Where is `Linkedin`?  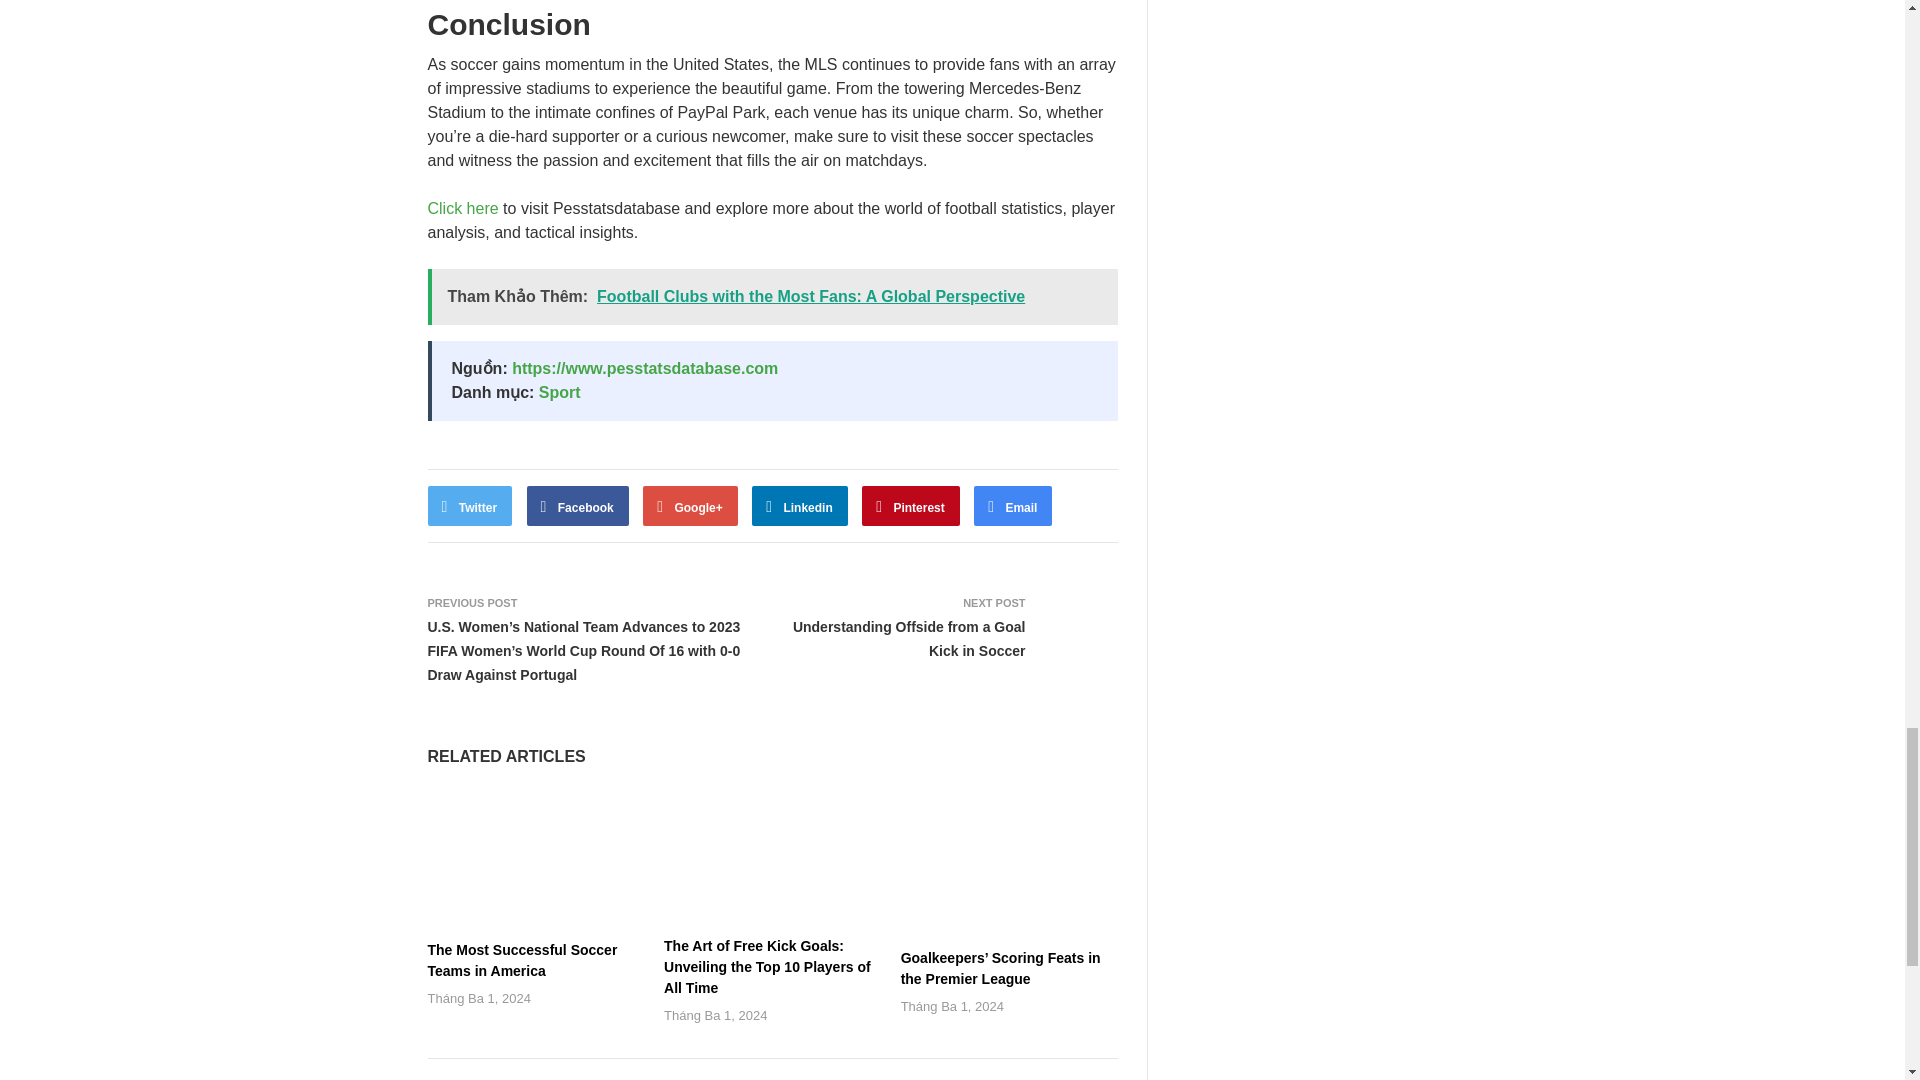
Linkedin is located at coordinates (800, 506).